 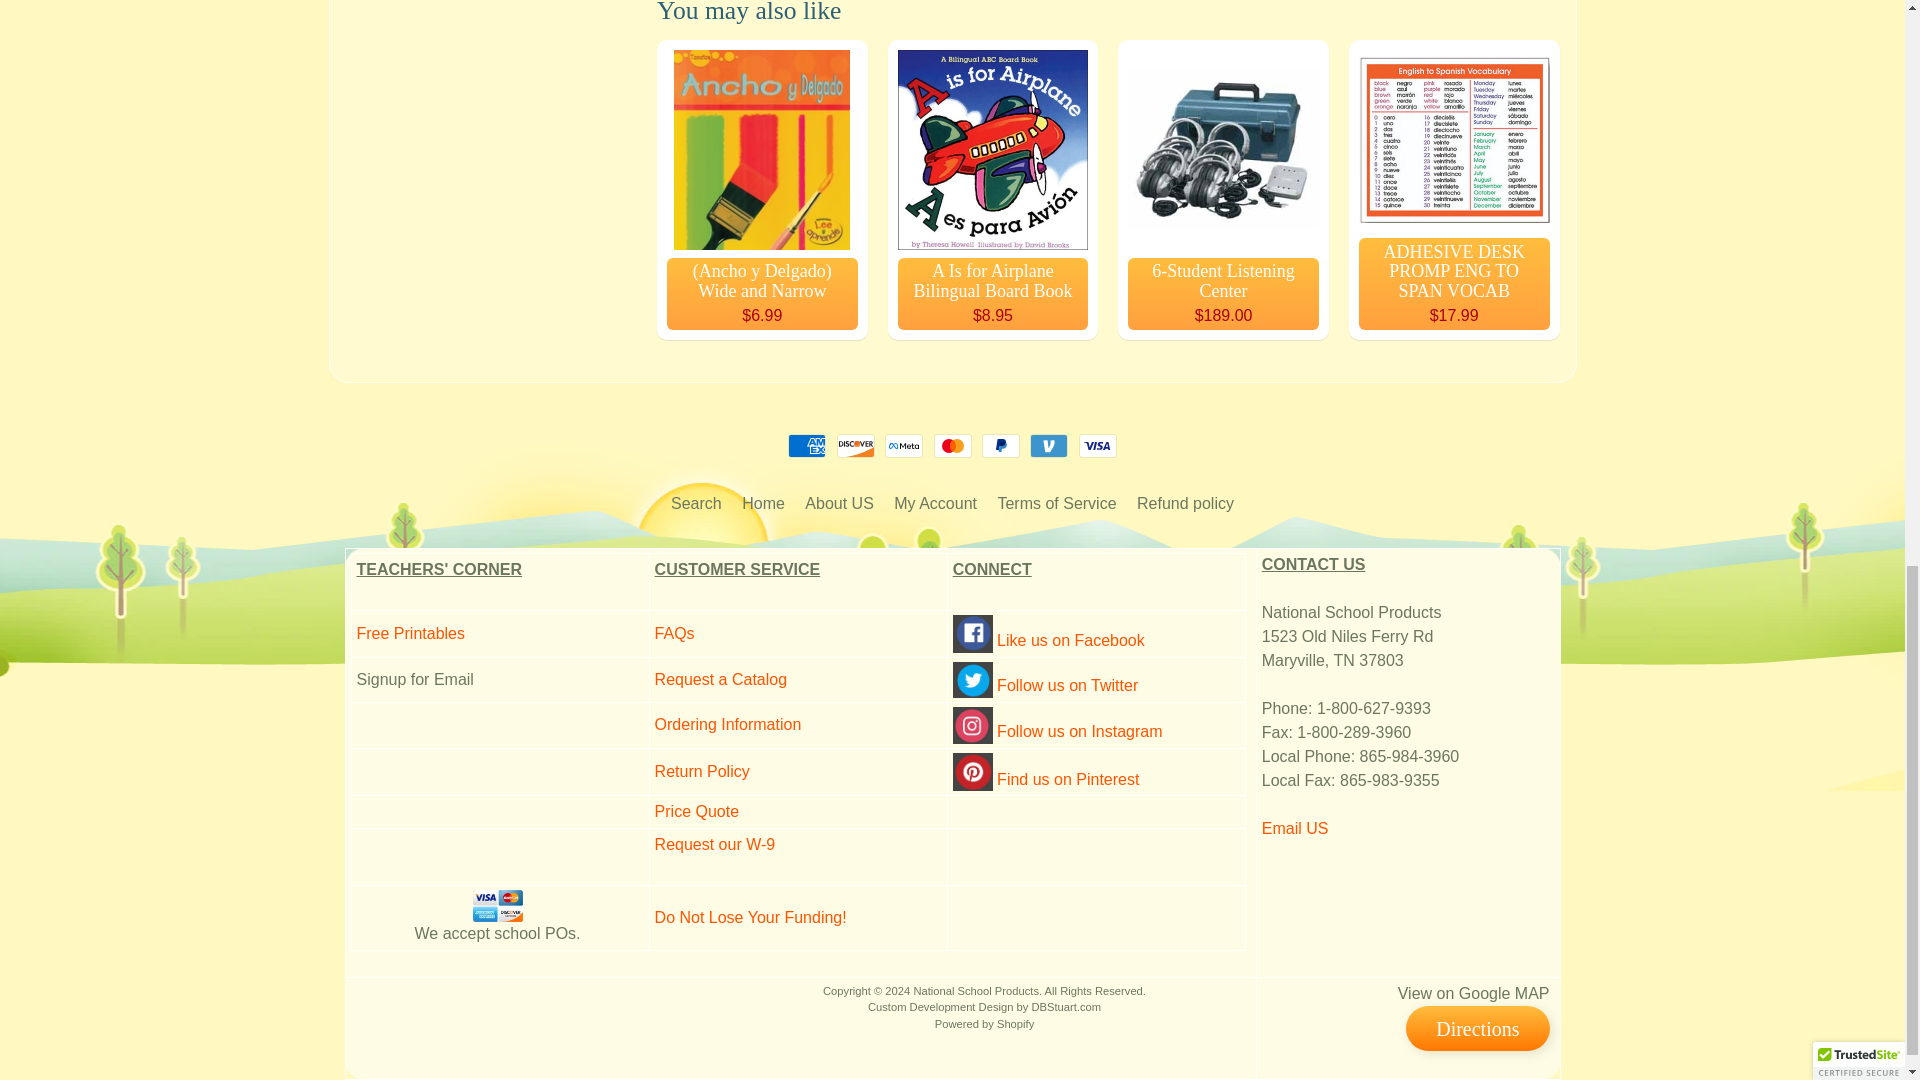 I want to click on Send for Price Quote, so click(x=696, y=811).